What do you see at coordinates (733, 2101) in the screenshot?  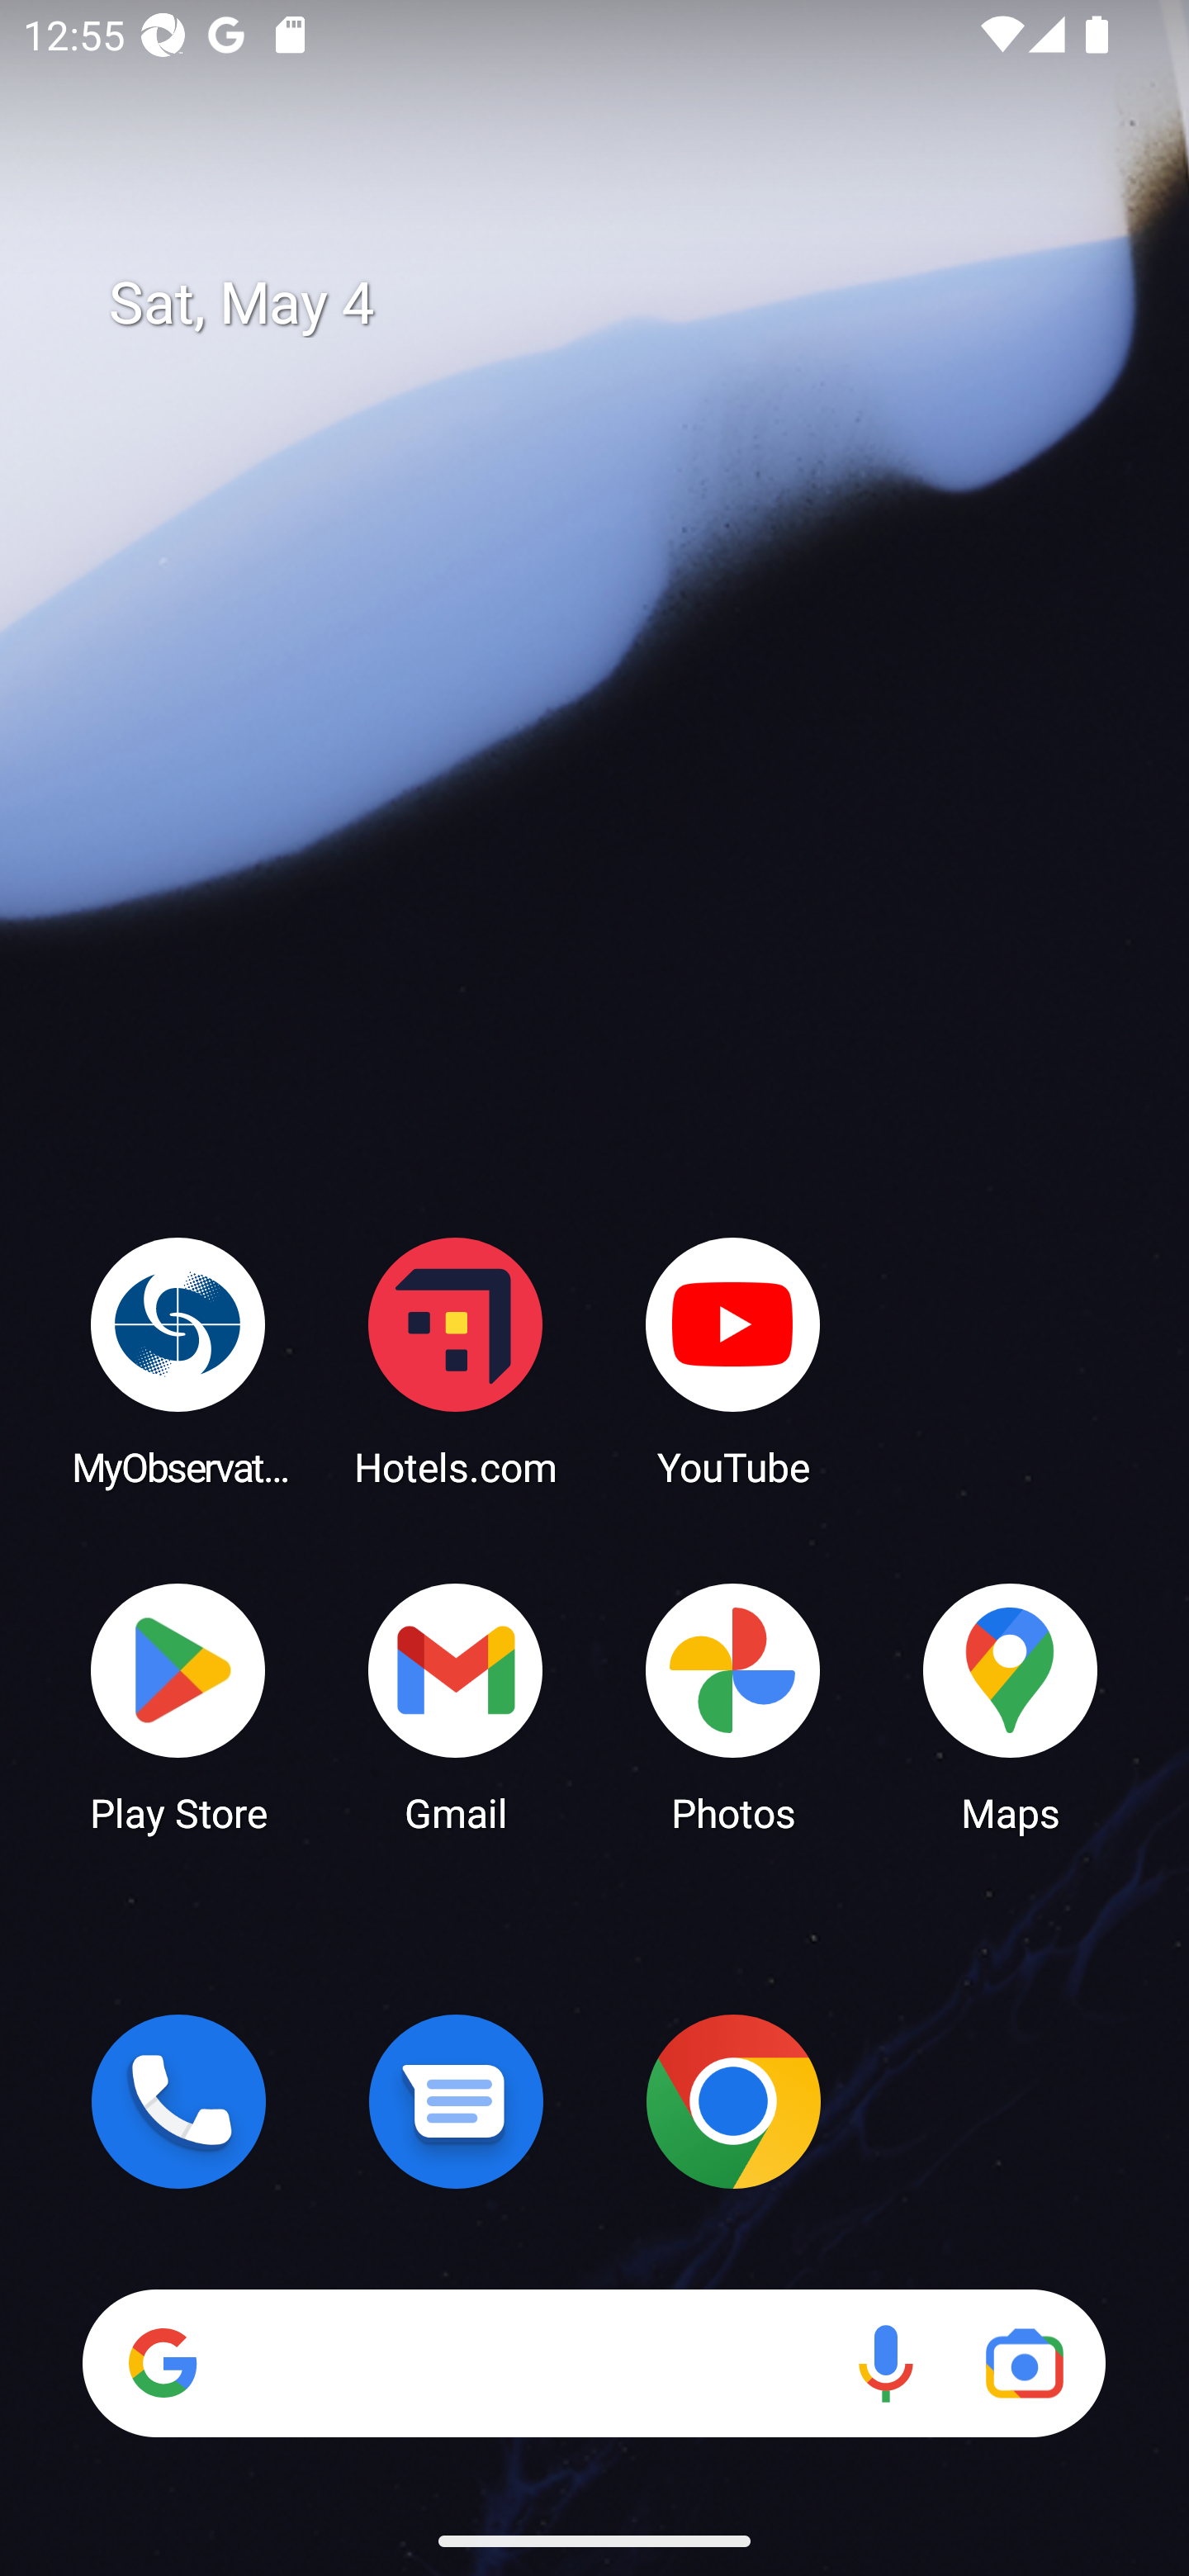 I see `Chrome` at bounding box center [733, 2101].